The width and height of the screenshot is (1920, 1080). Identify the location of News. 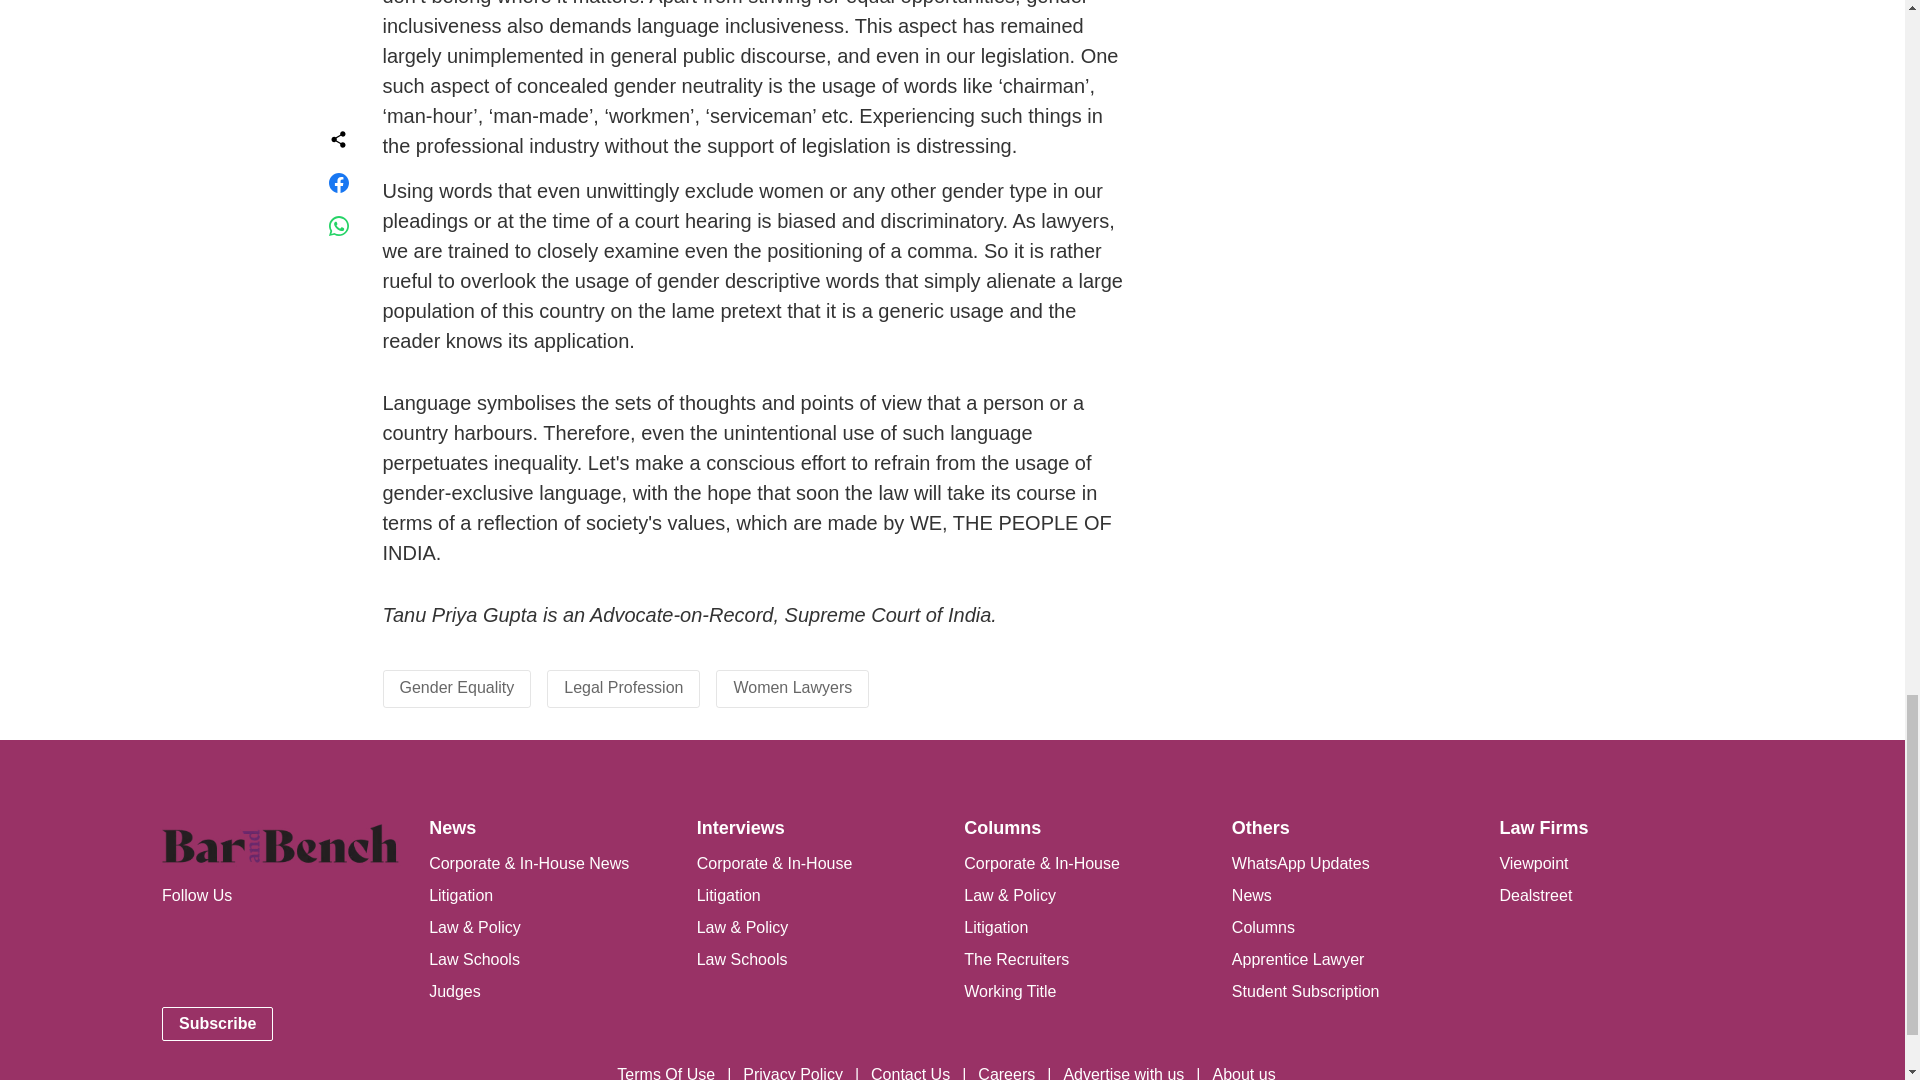
(452, 828).